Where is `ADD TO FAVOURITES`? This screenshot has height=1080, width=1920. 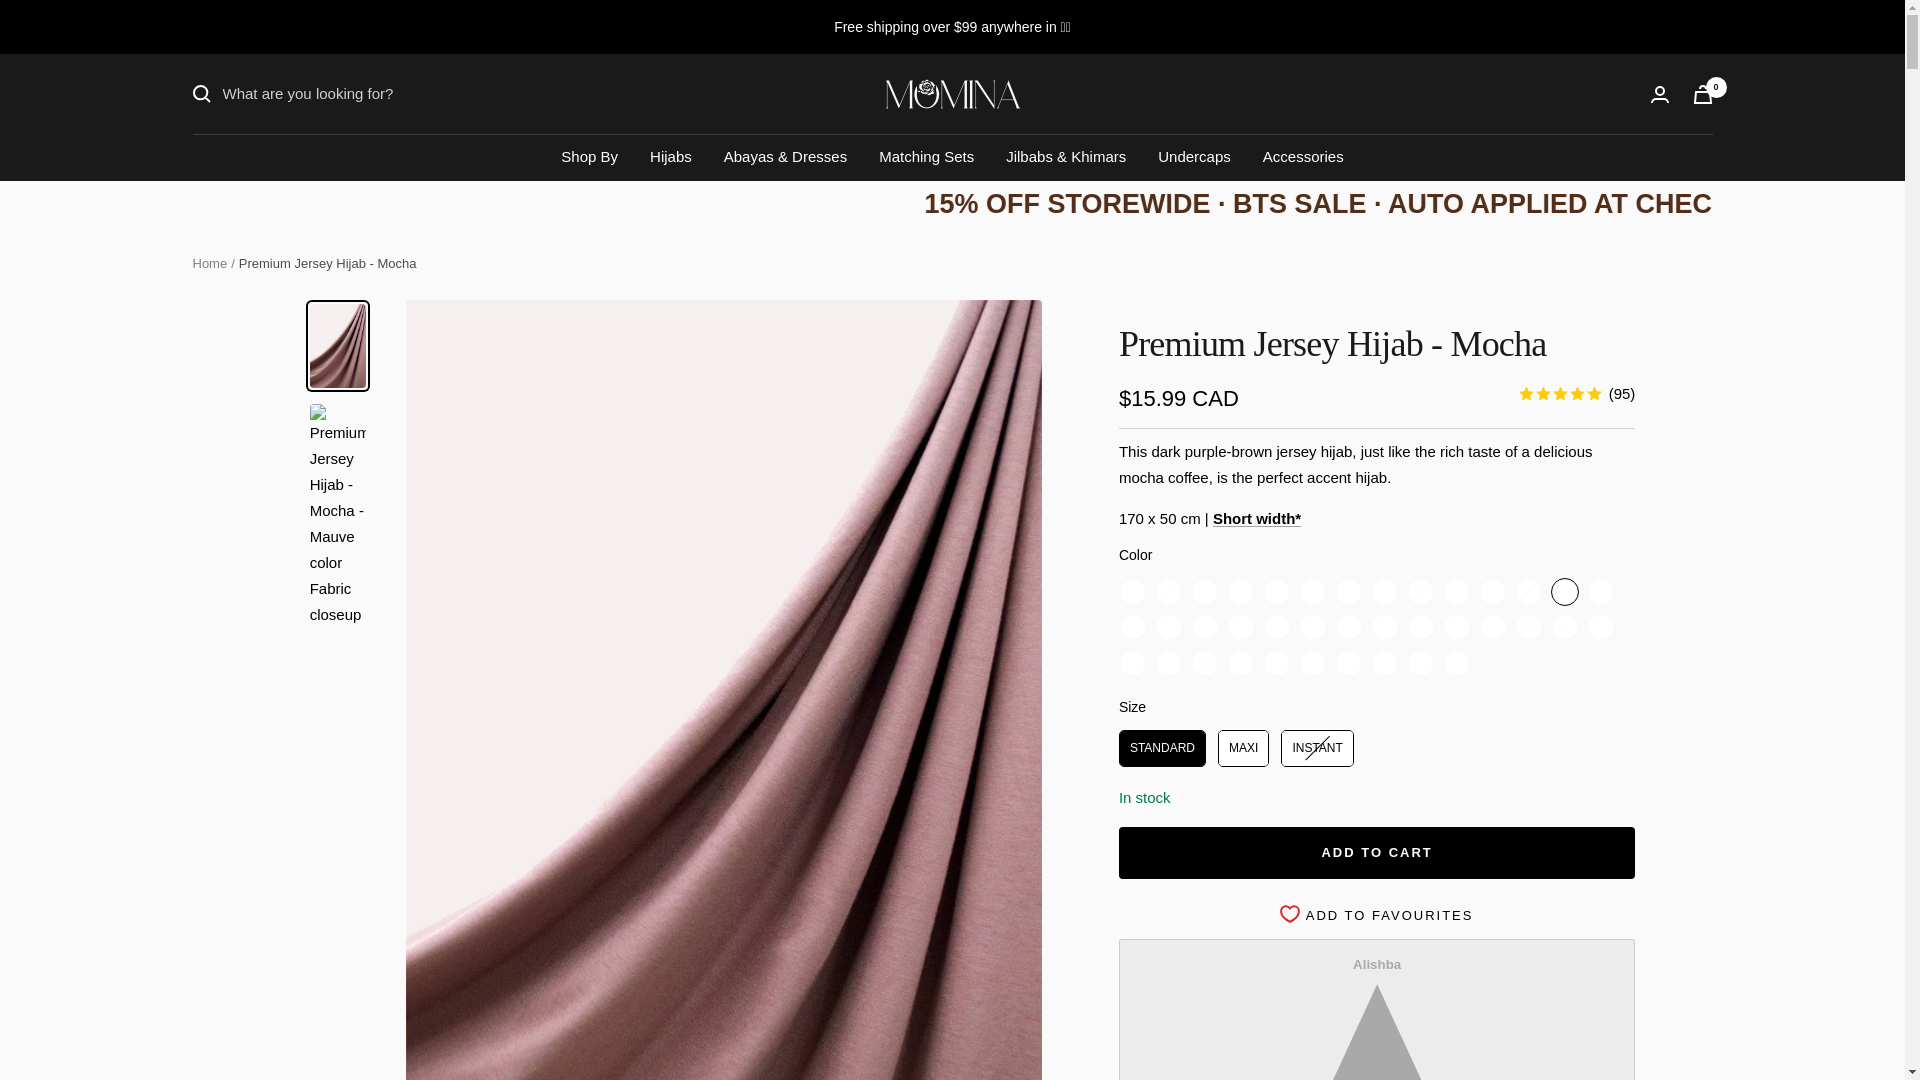
ADD TO FAVOURITES is located at coordinates (1377, 916).